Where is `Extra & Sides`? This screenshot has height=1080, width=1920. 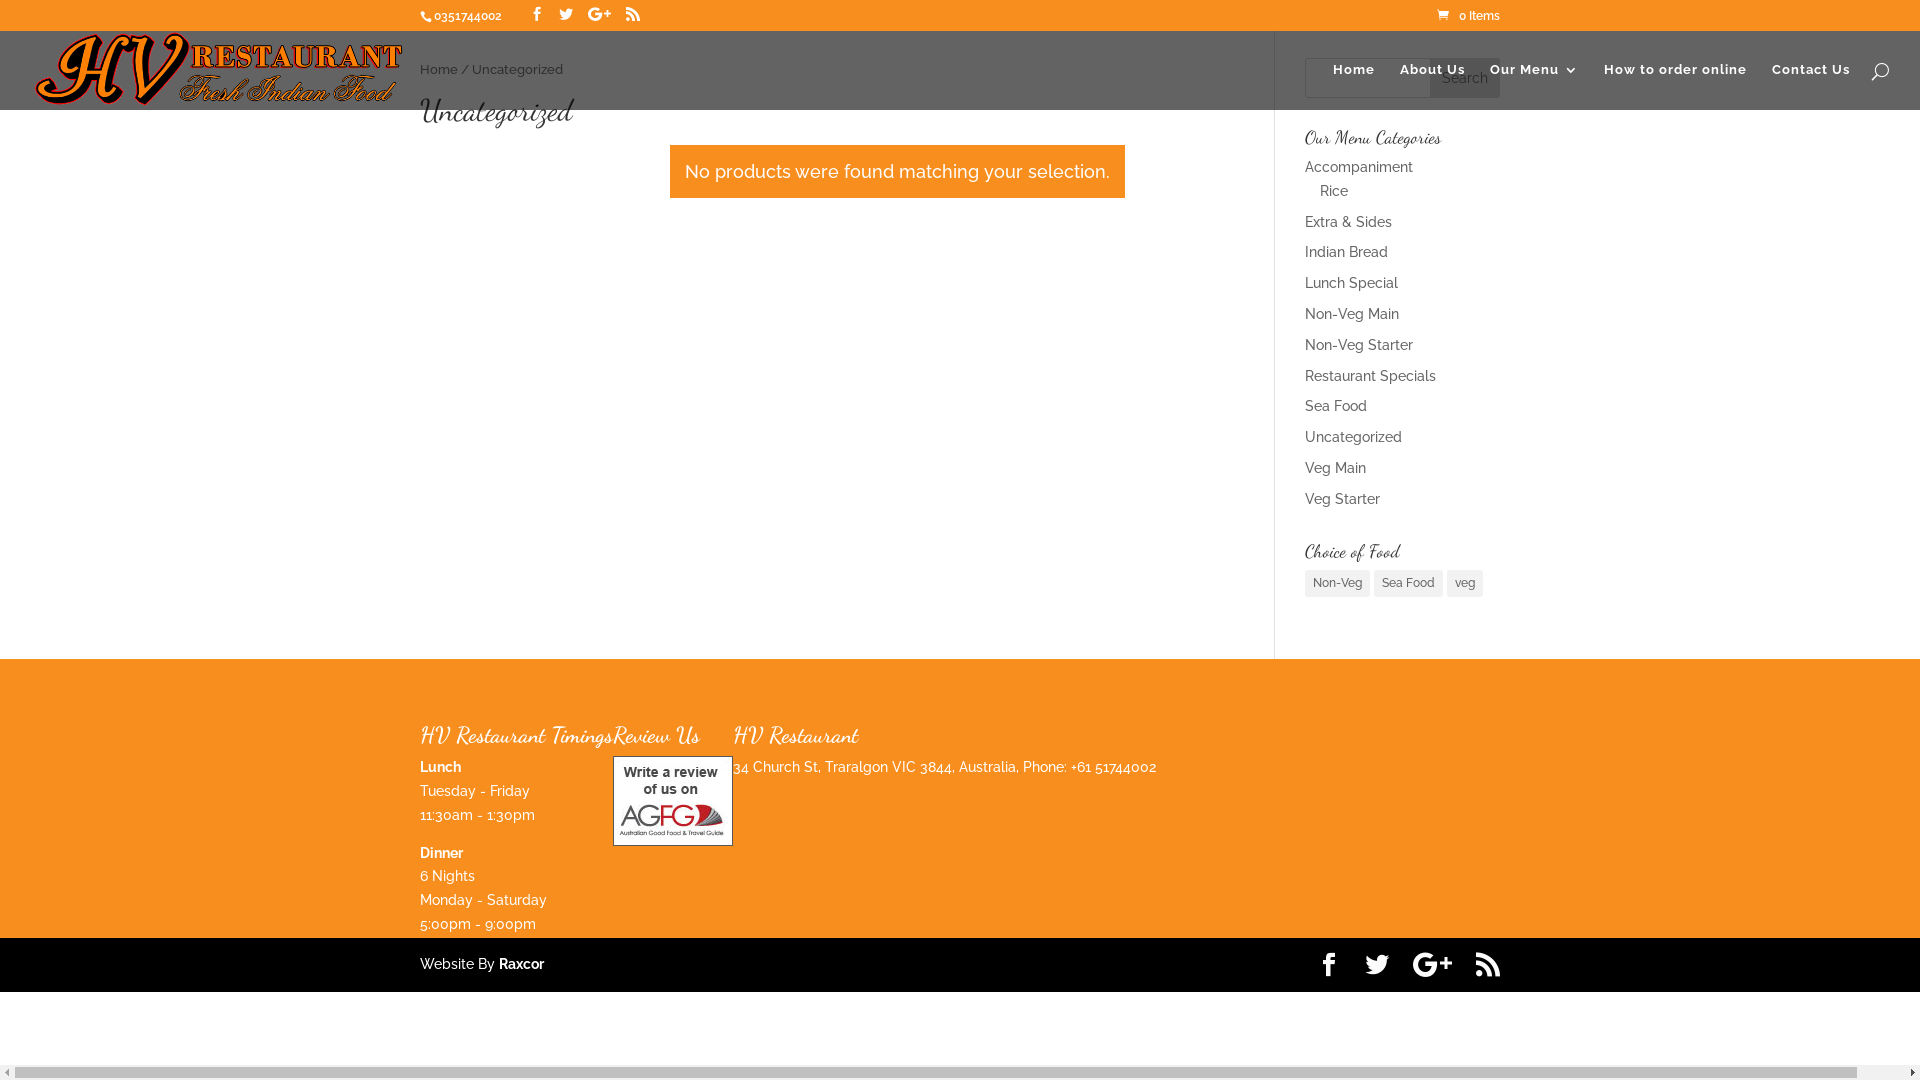
Extra & Sides is located at coordinates (1348, 222).